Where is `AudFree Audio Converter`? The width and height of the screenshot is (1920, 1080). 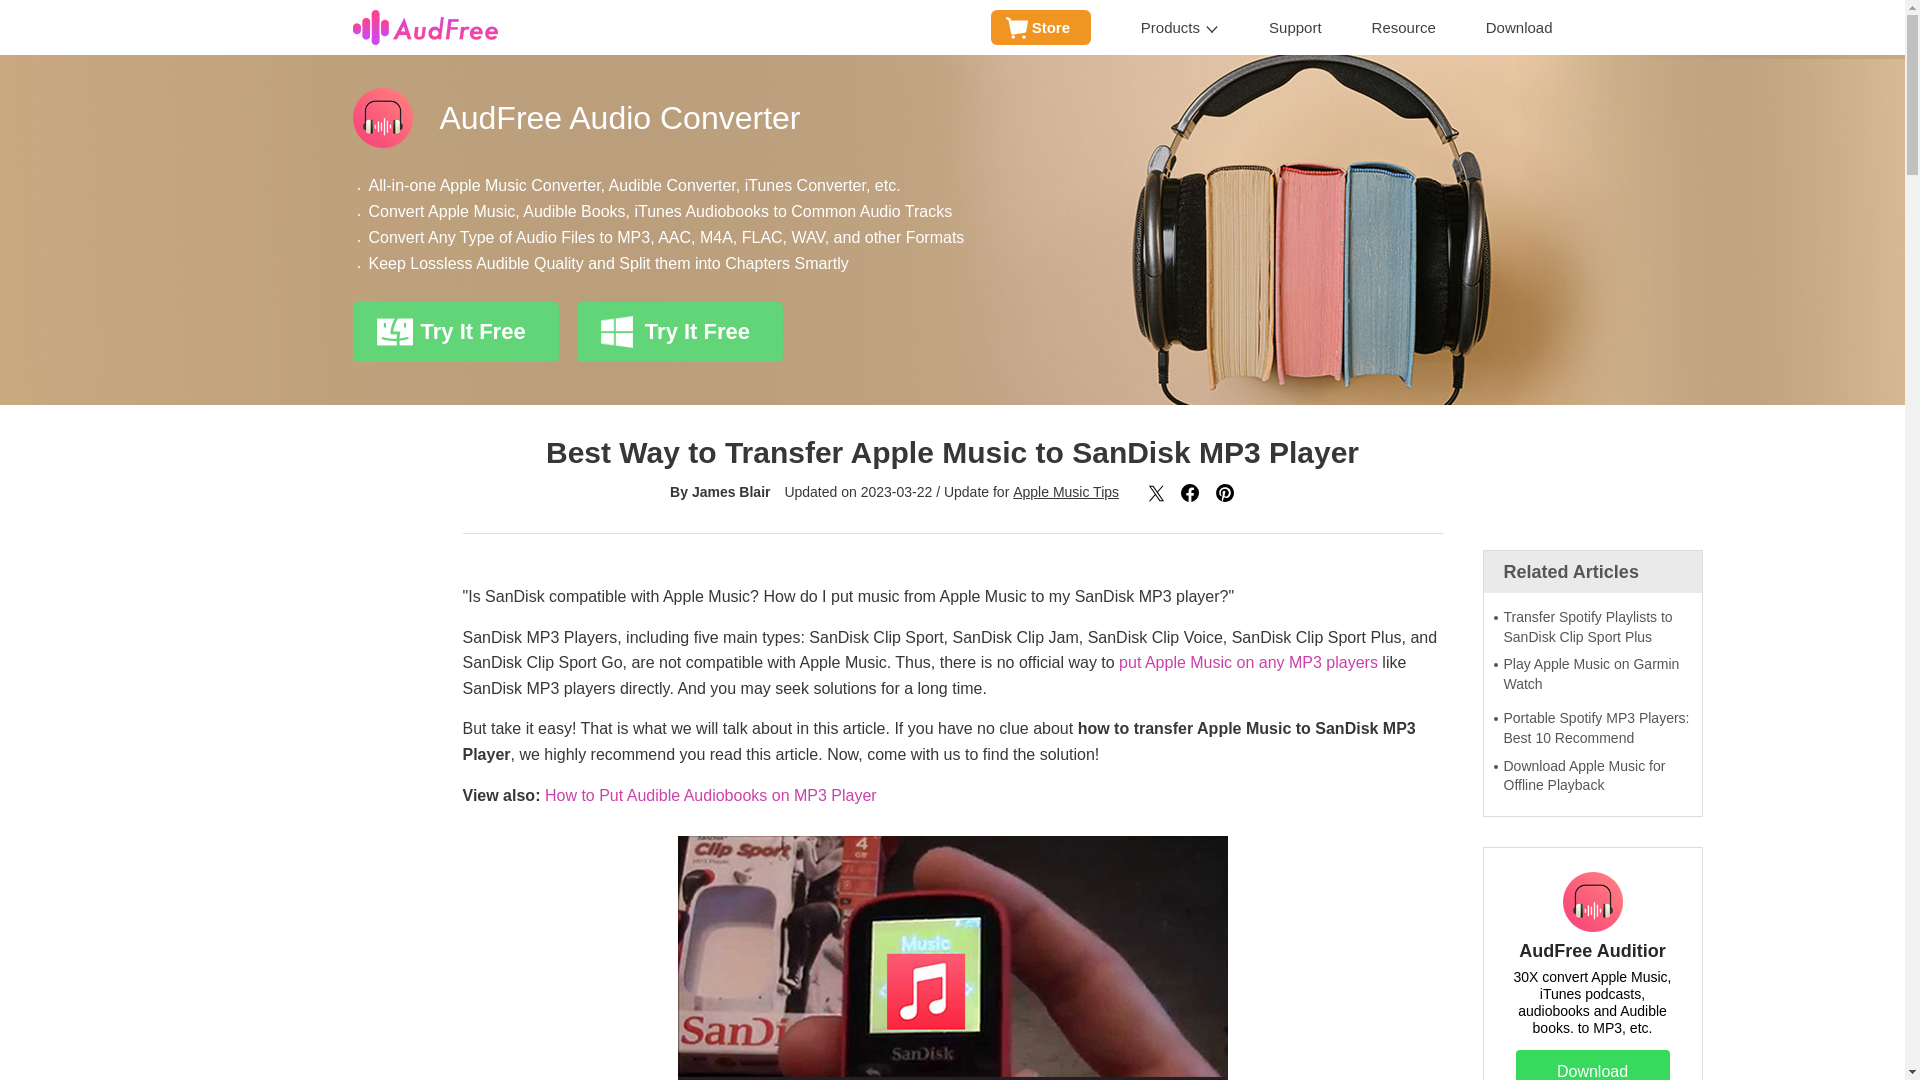
AudFree Audio Converter is located at coordinates (951, 117).